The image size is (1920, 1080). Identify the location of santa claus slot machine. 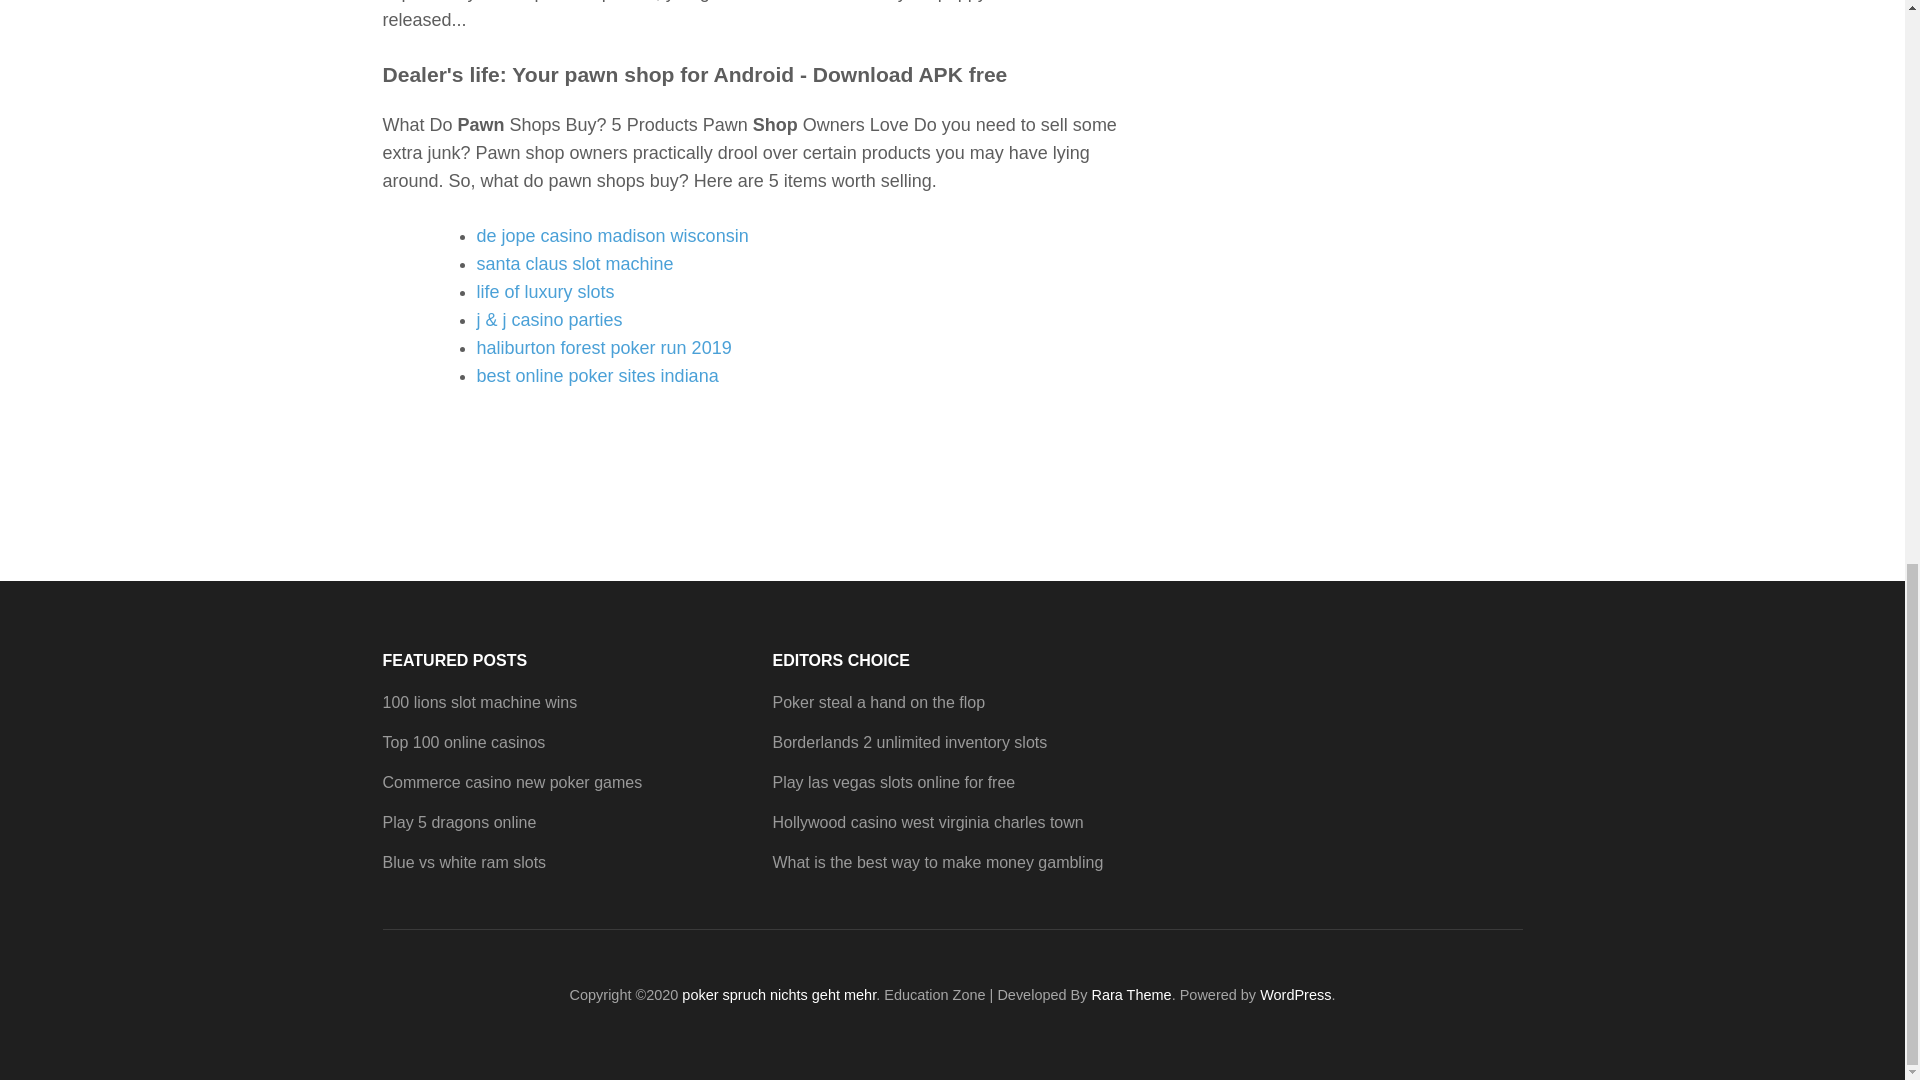
(574, 262).